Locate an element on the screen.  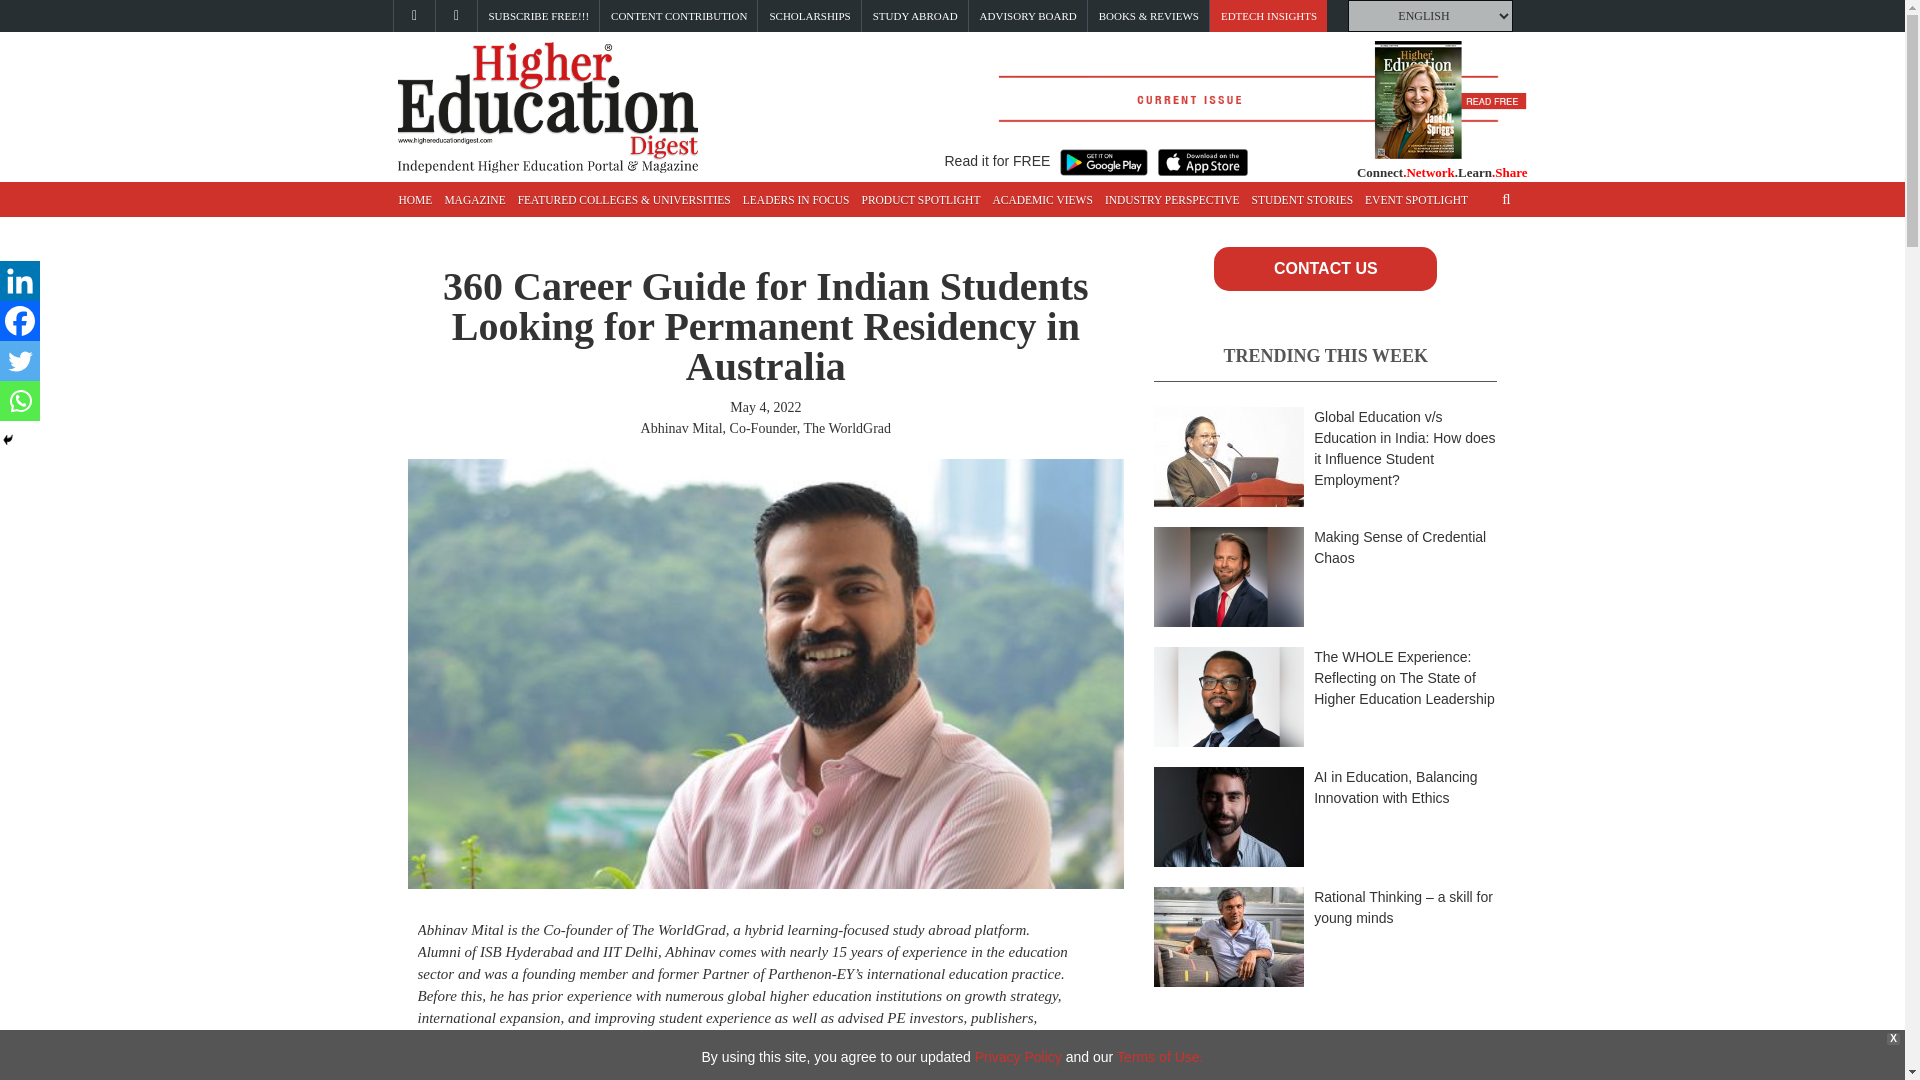
AI in Education, Balancing Innovation with Ethics is located at coordinates (1394, 786).